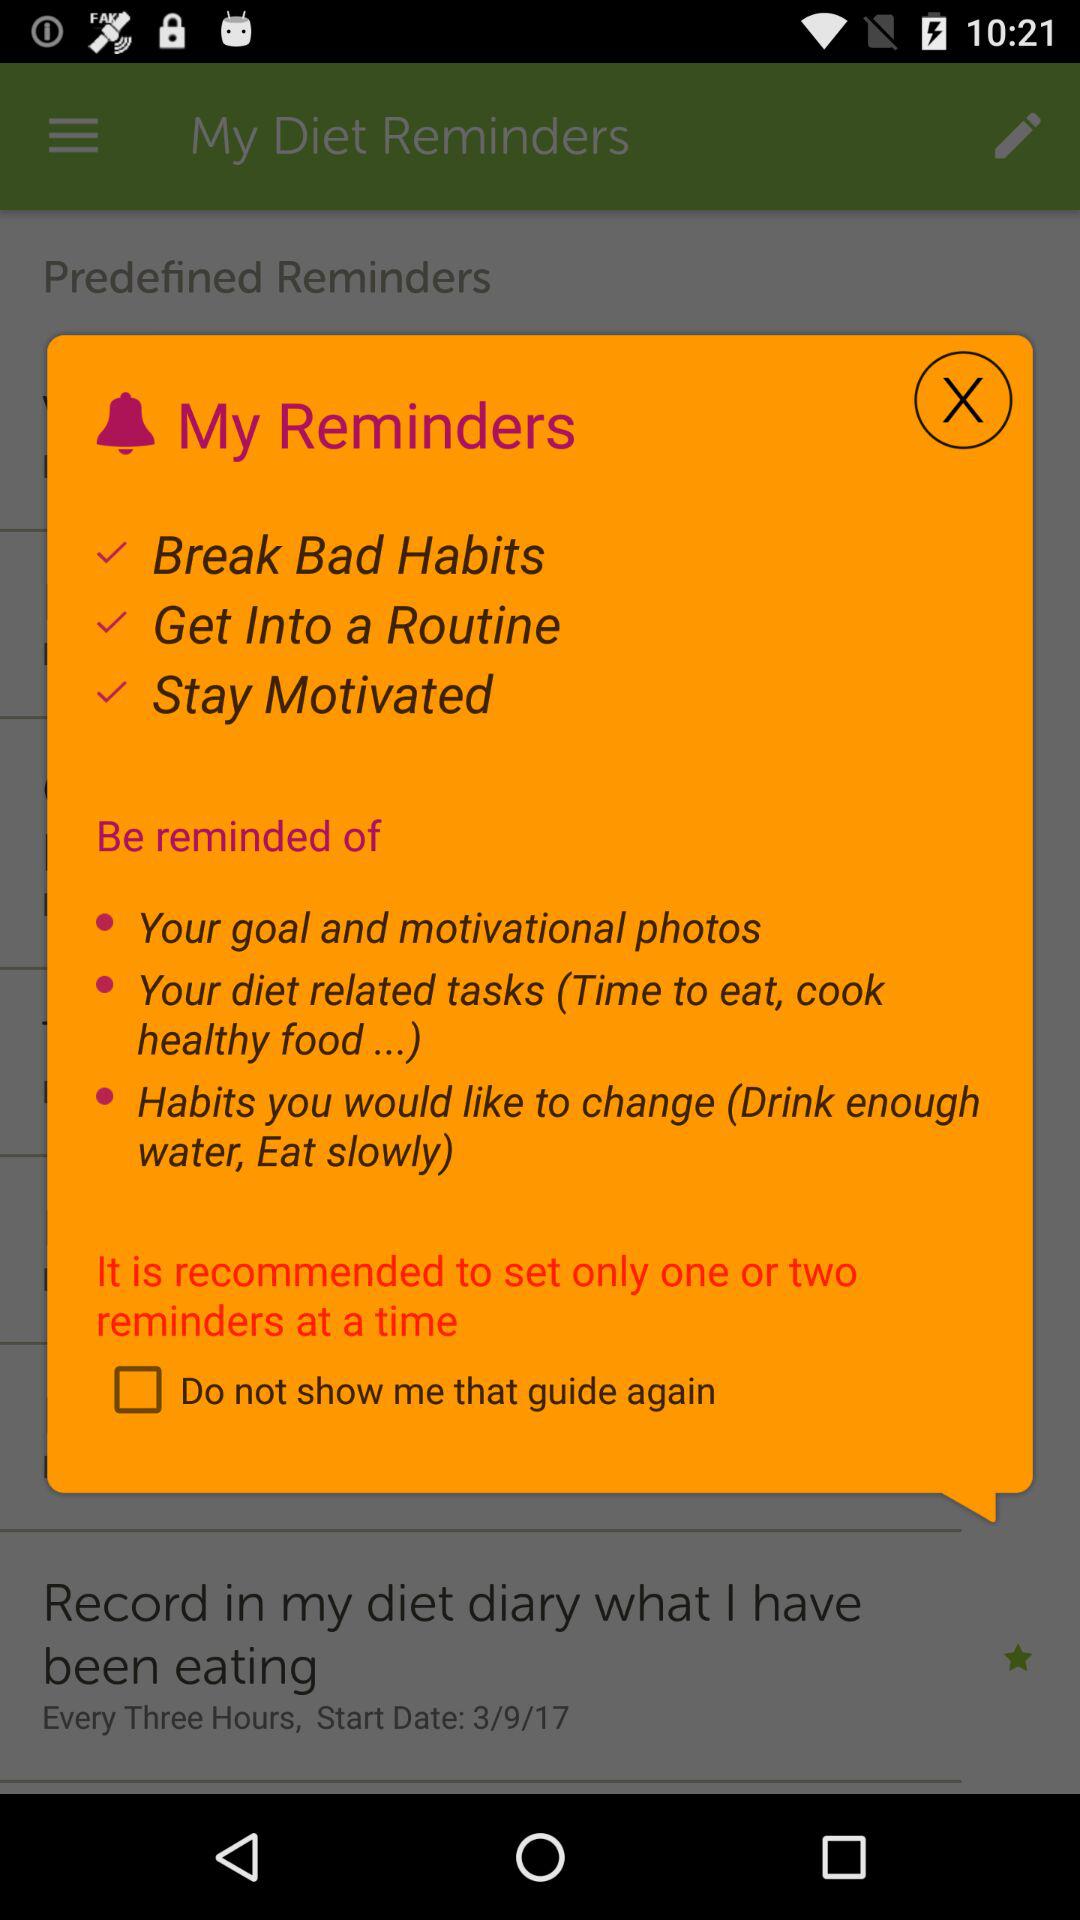 The height and width of the screenshot is (1920, 1080). Describe the element at coordinates (963, 400) in the screenshot. I see `tap the icon to the right of my reminders item` at that location.